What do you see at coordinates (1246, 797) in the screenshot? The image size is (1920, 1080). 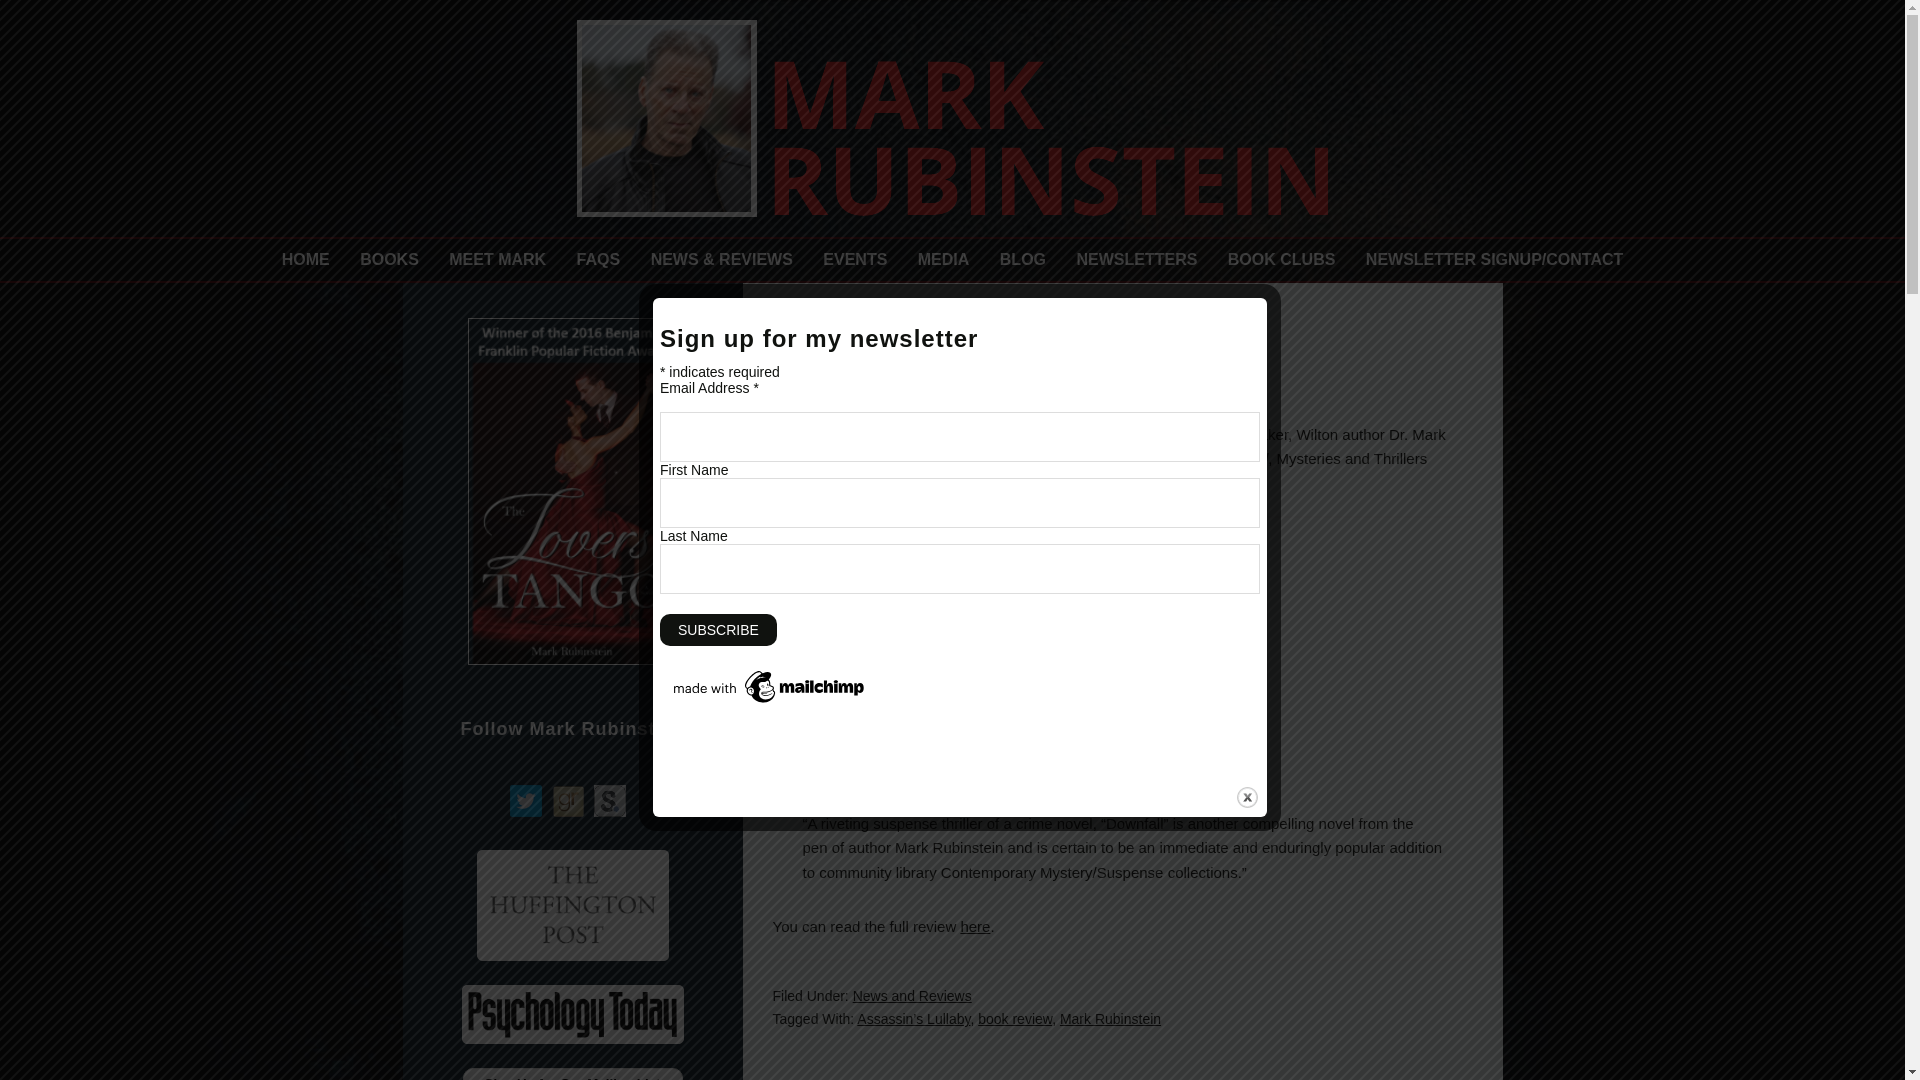 I see `Close` at bounding box center [1246, 797].